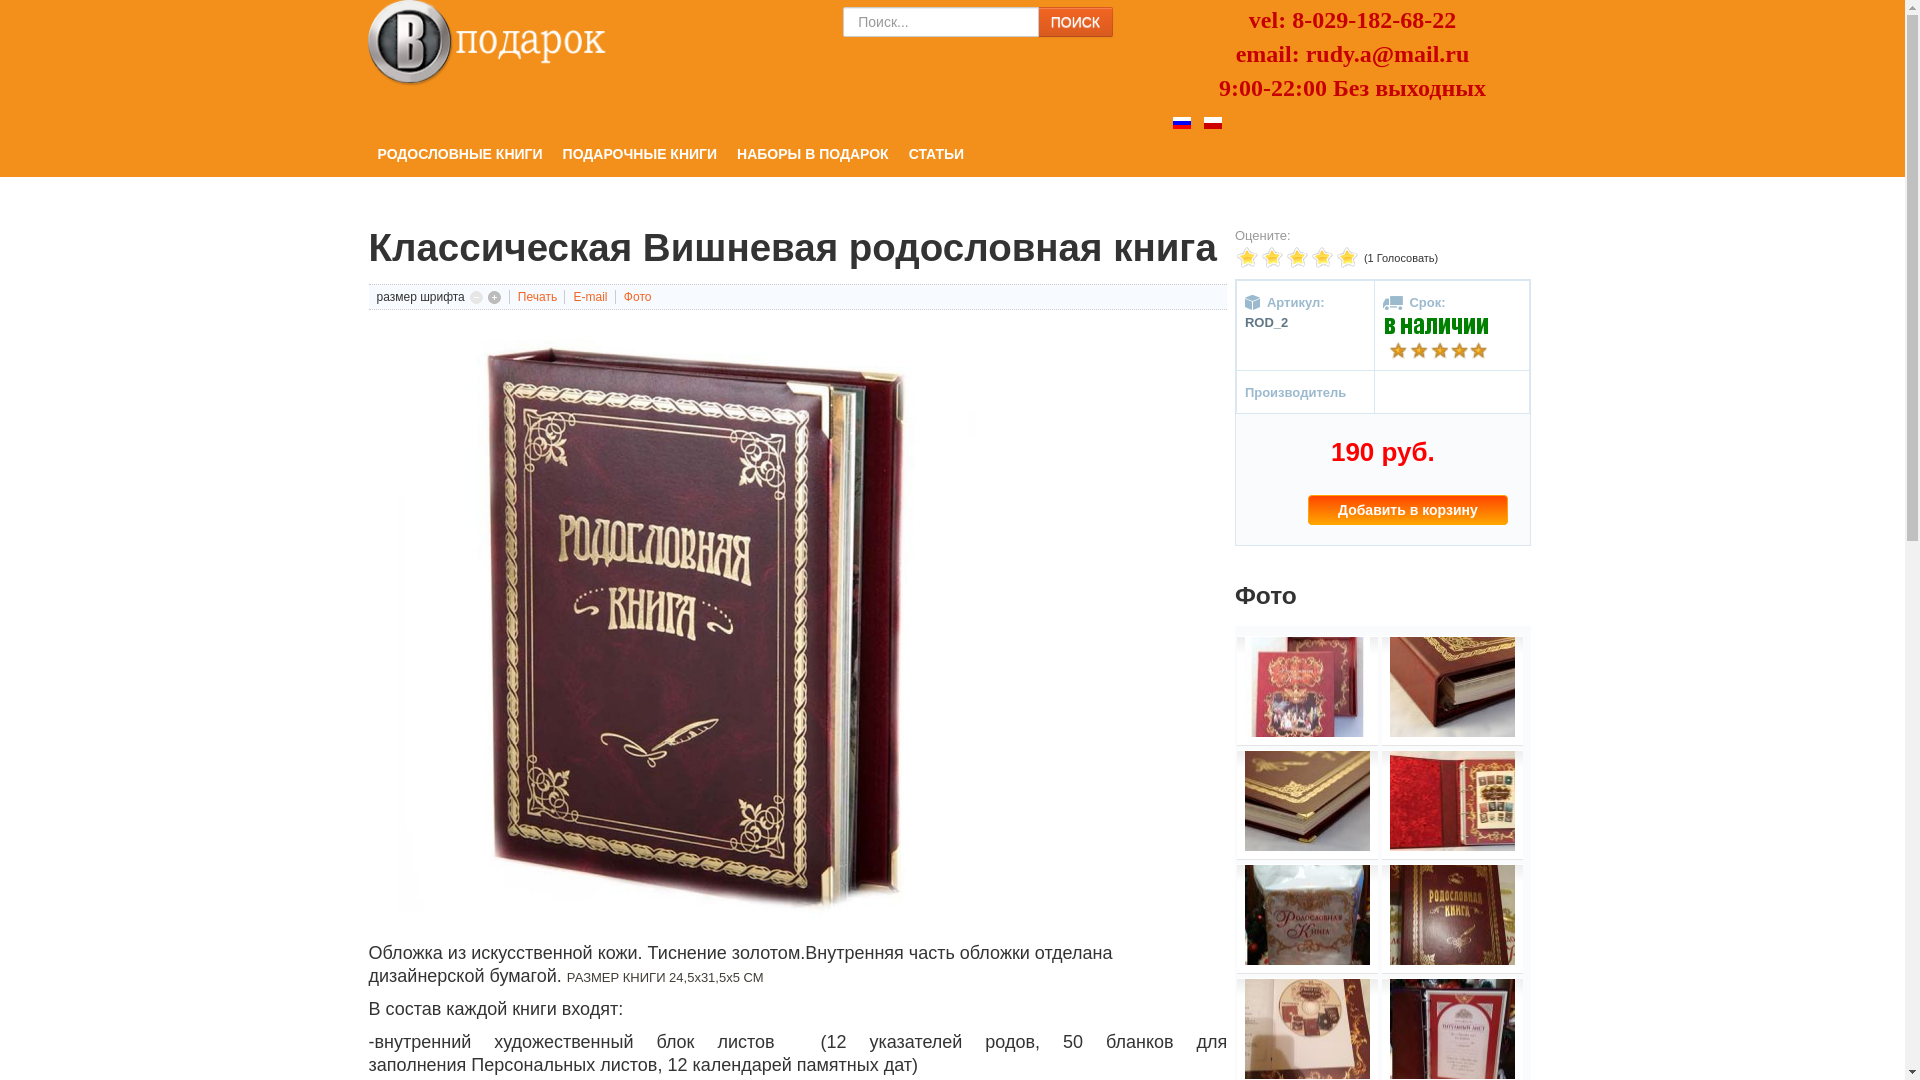 This screenshot has width=1920, height=1080. I want to click on Click to enlarge image 2.JPG, so click(1452, 915).